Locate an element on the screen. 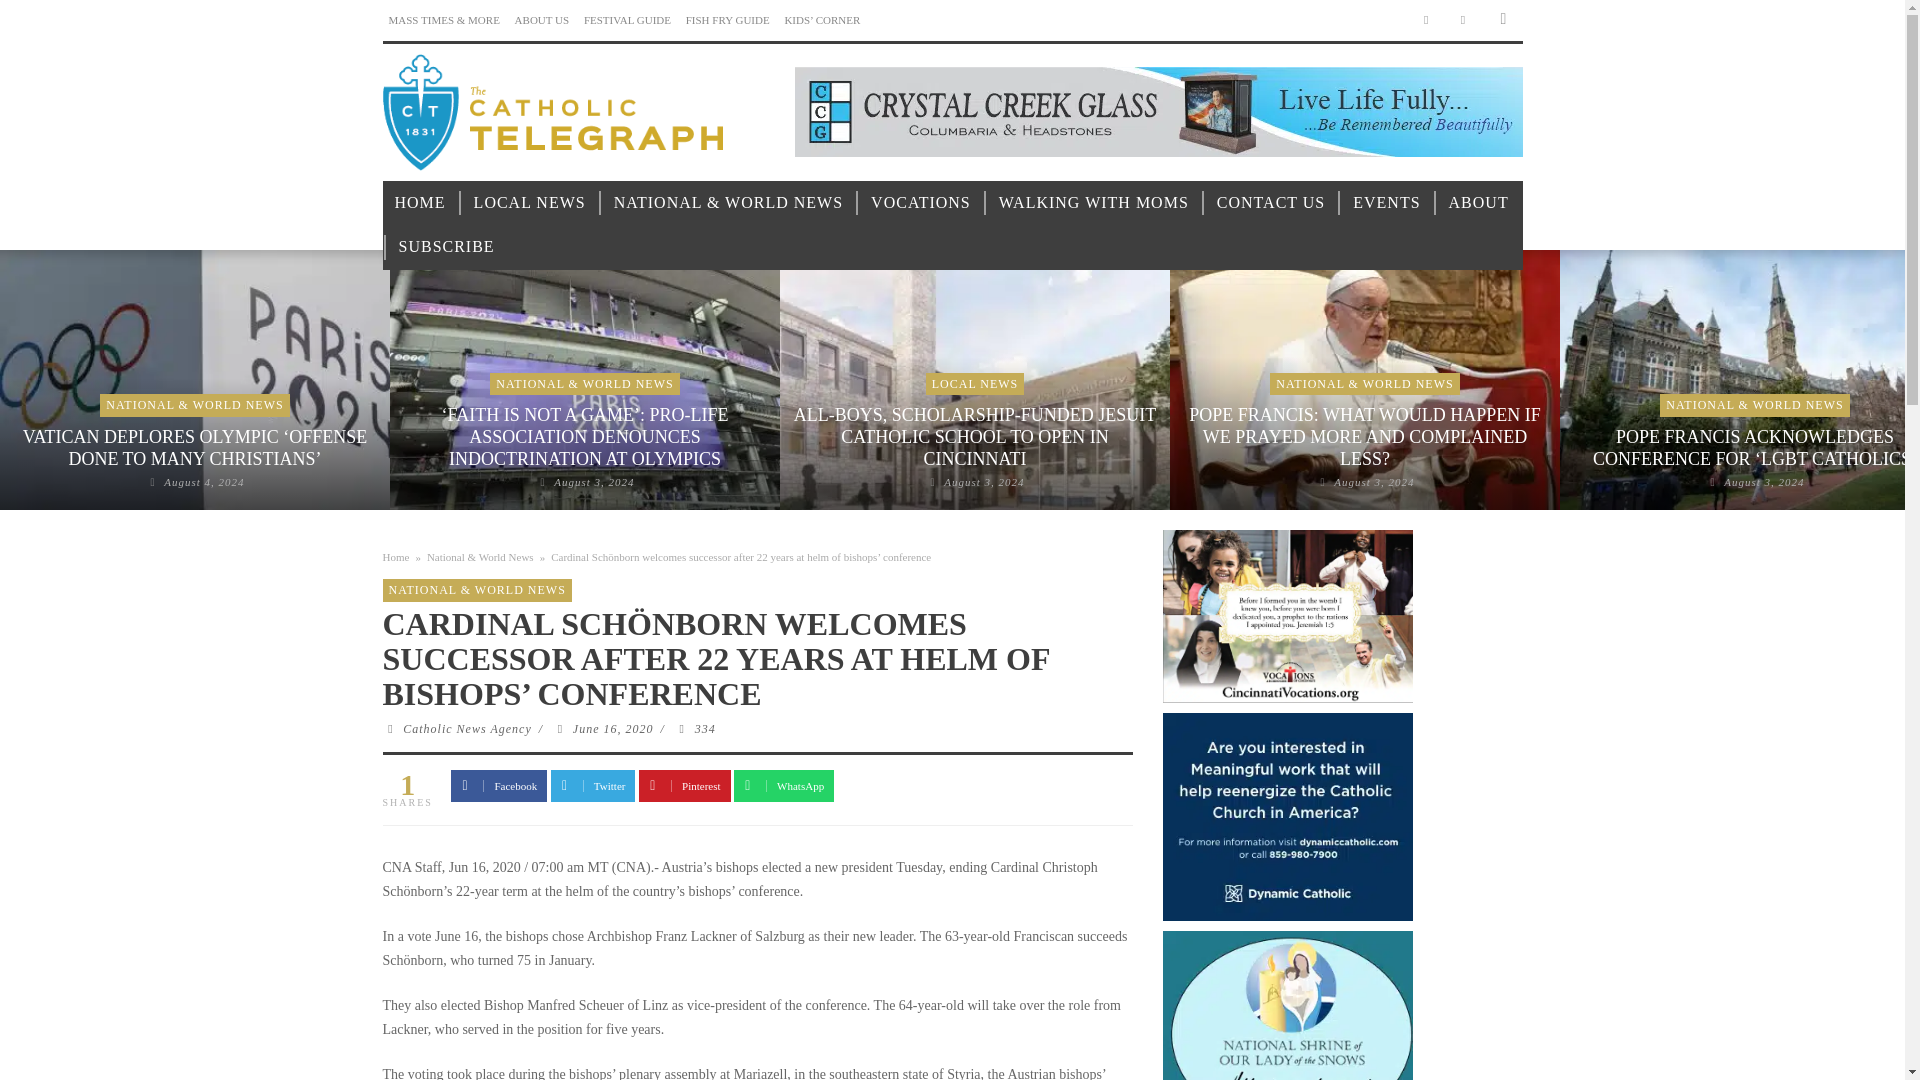 The width and height of the screenshot is (1920, 1080). CONTACT US is located at coordinates (1270, 203).